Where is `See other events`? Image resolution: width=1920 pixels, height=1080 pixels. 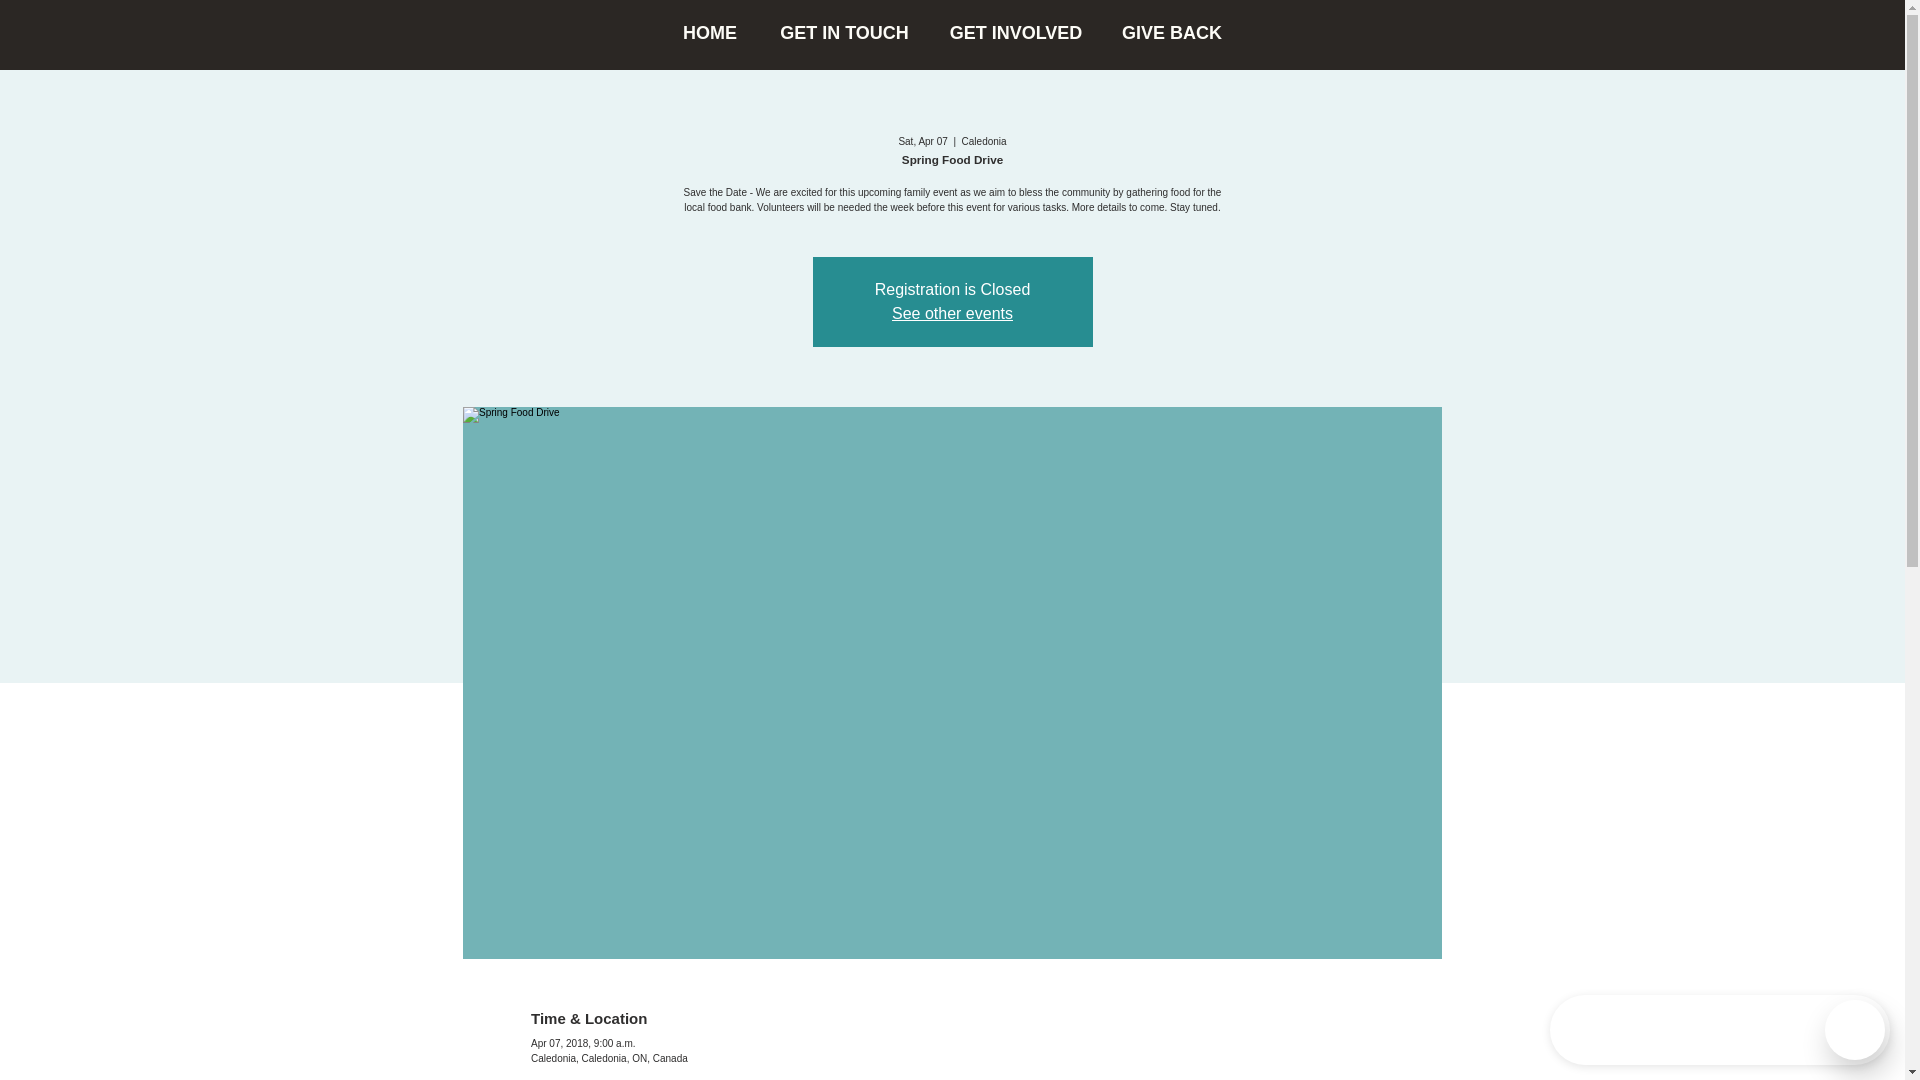
See other events is located at coordinates (952, 312).